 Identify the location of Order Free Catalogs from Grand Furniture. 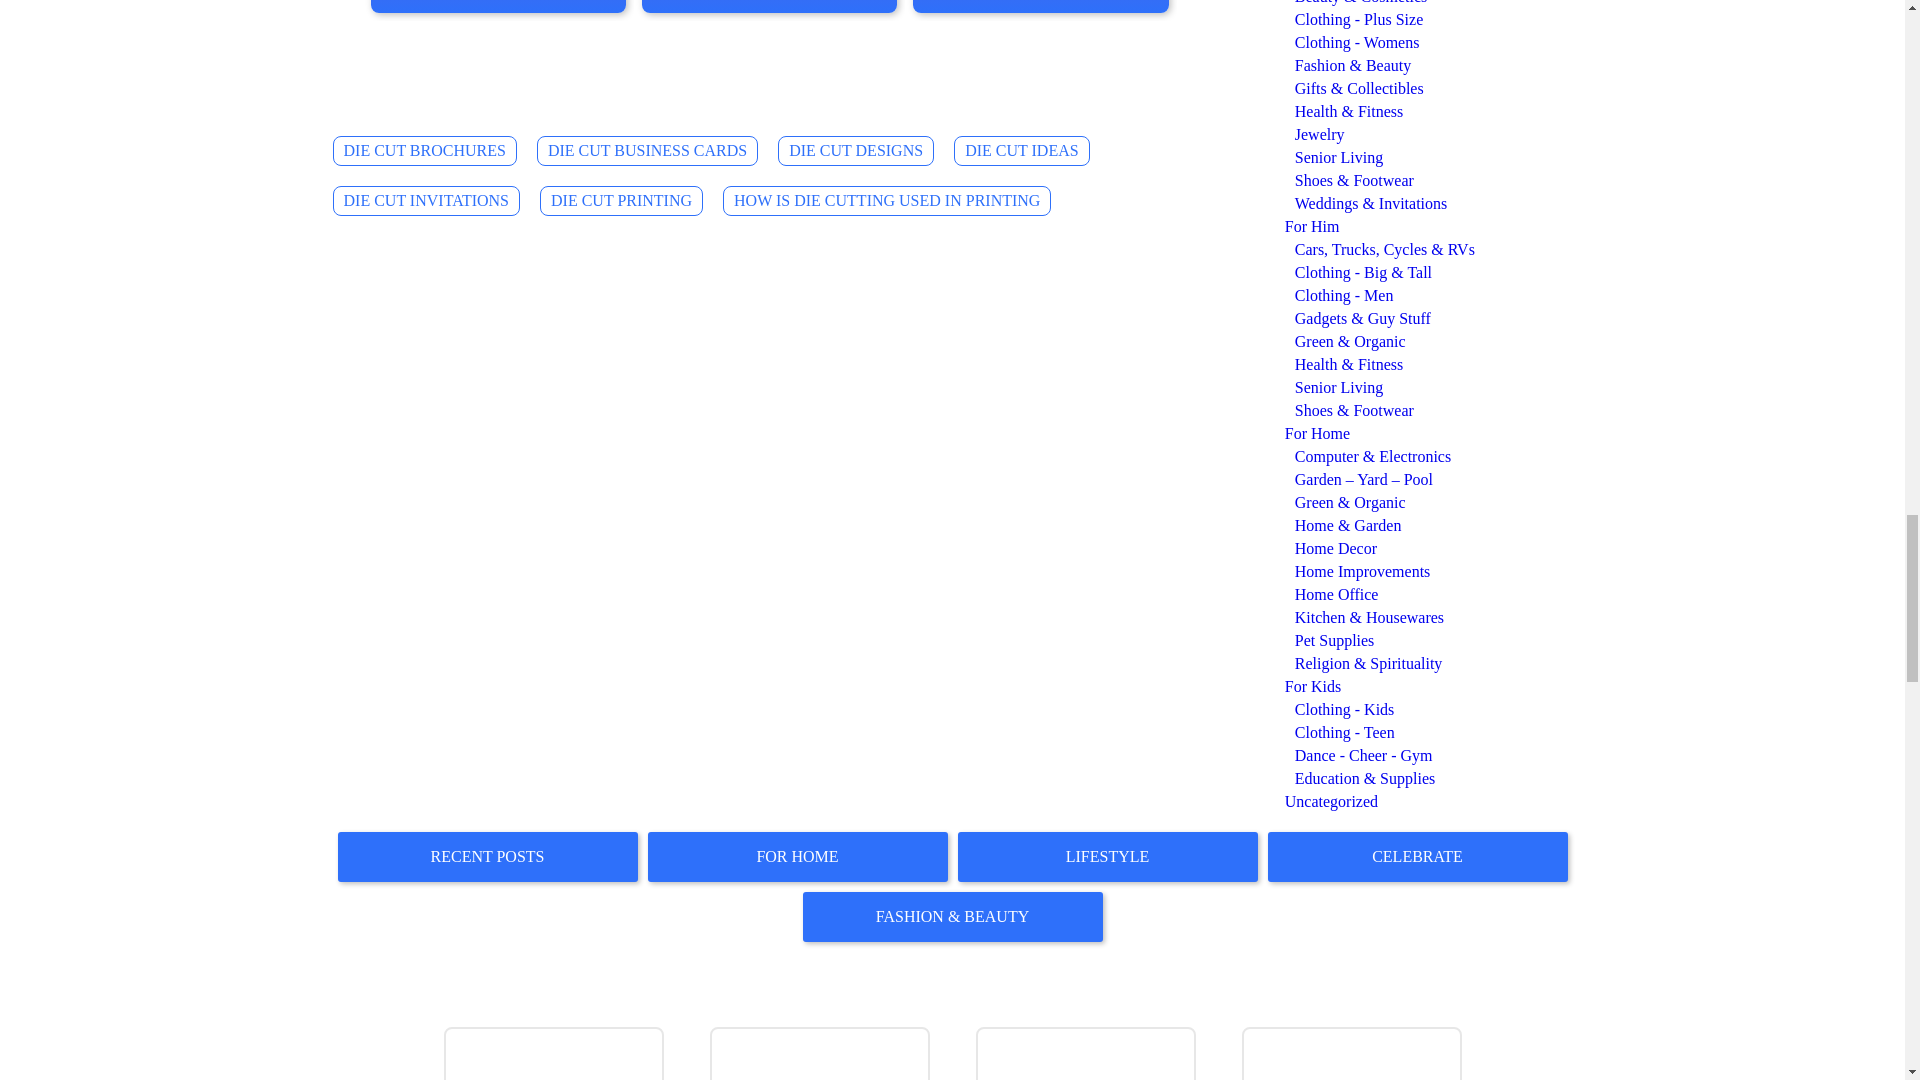
(1354, 1054).